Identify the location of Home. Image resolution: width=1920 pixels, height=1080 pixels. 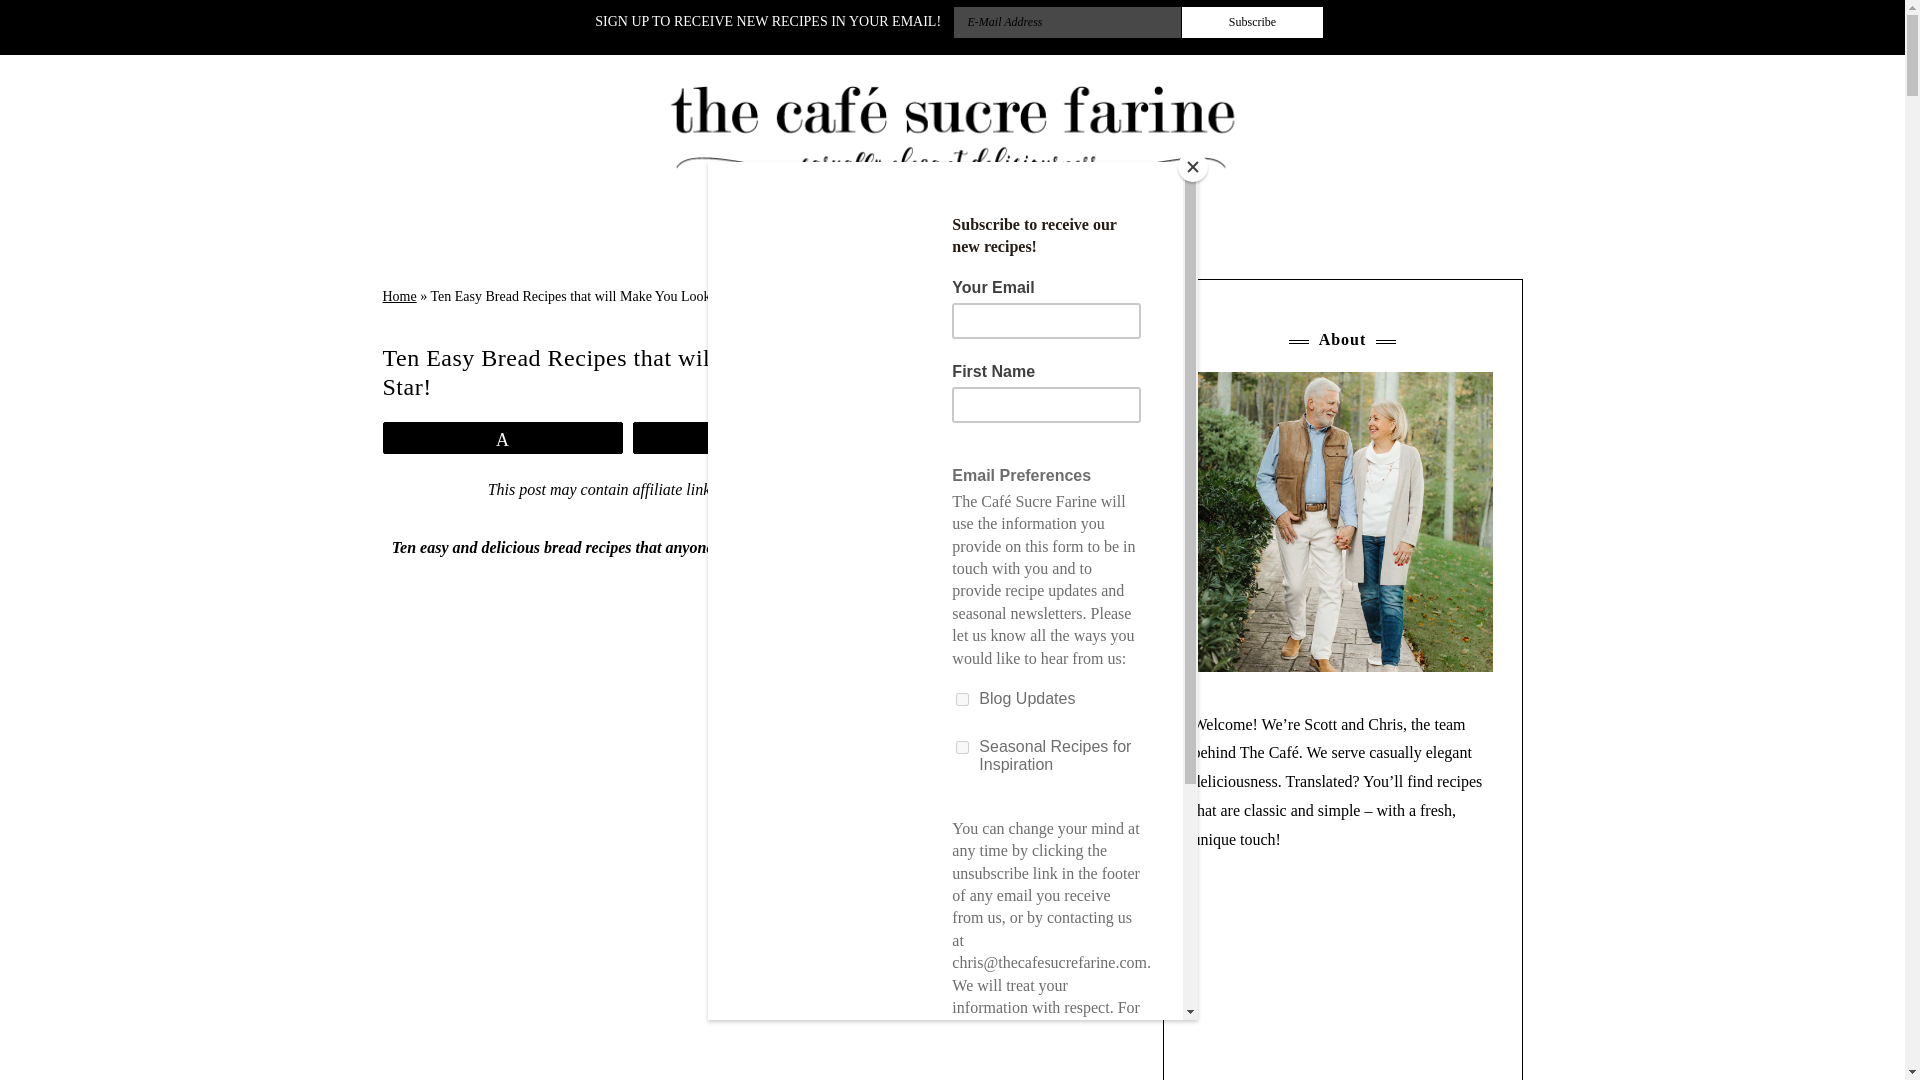
(751, 232).